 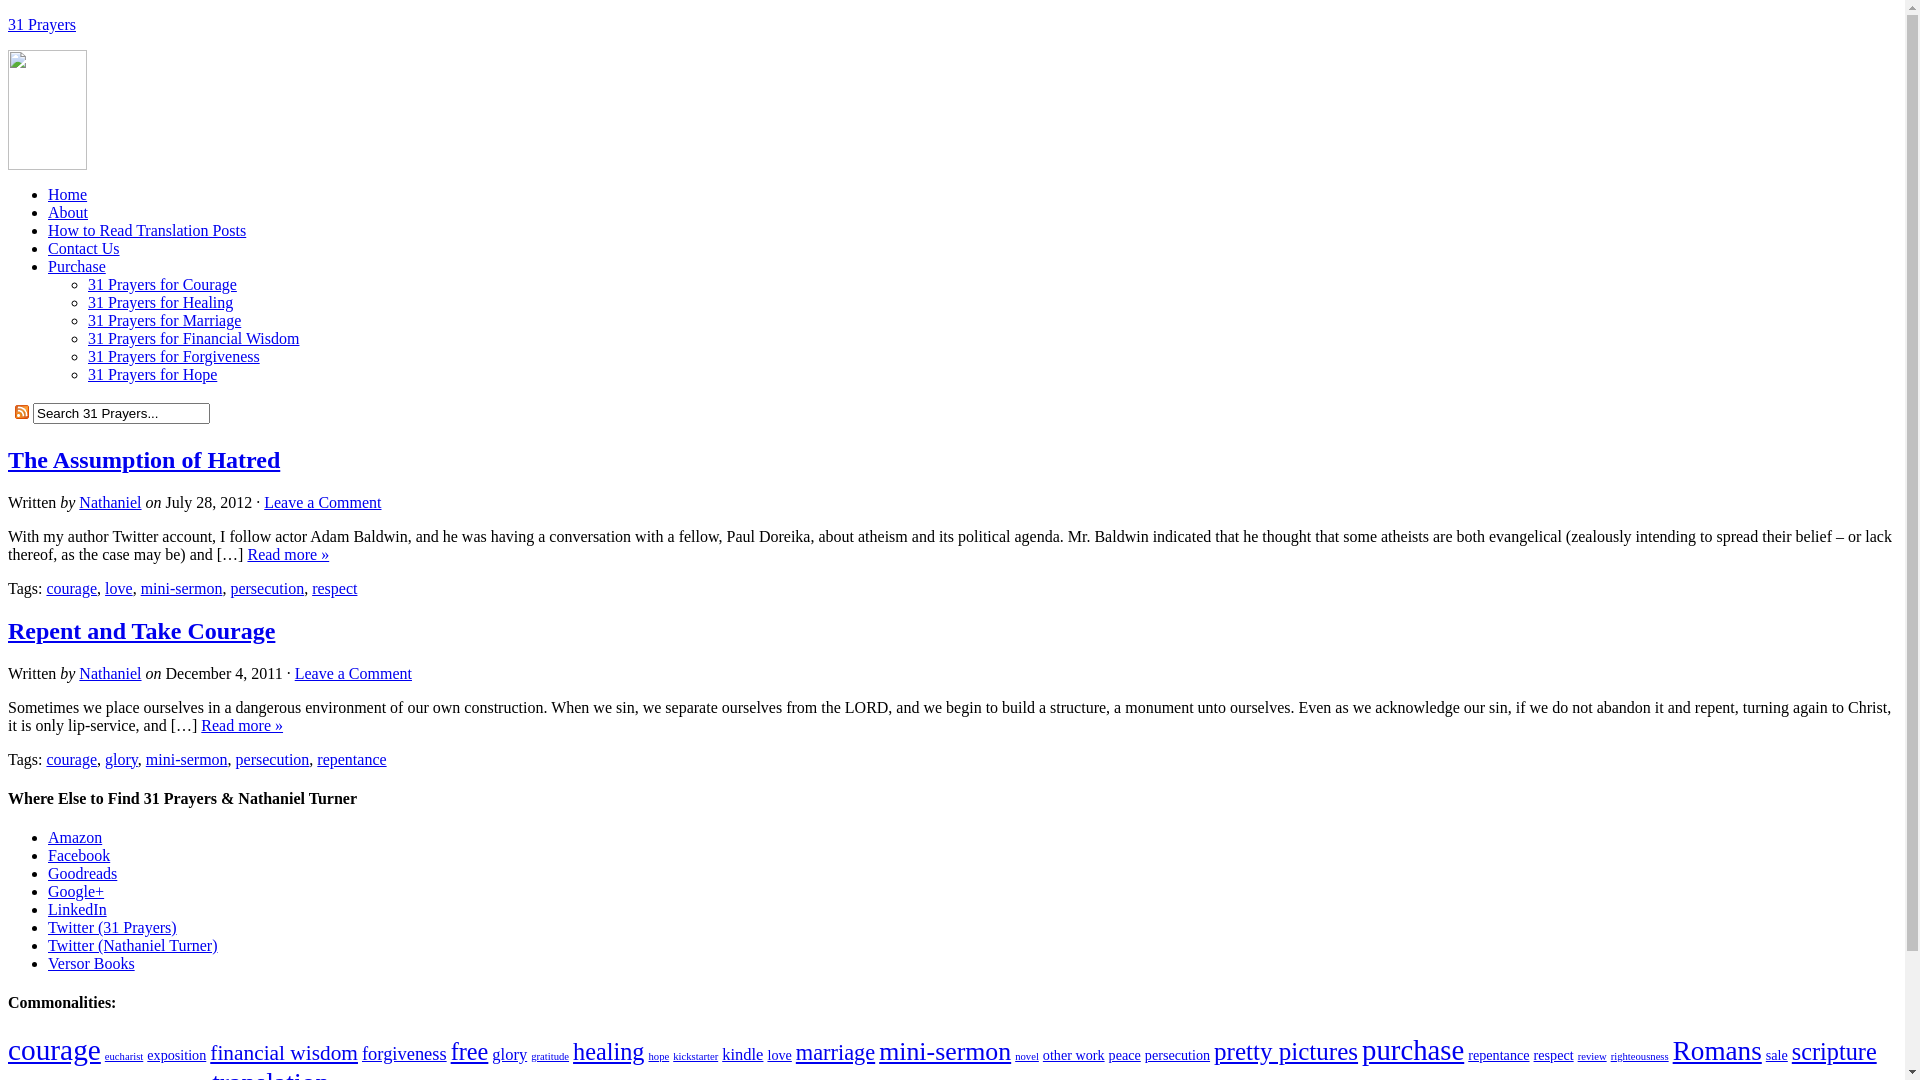 I want to click on courage, so click(x=72, y=588).